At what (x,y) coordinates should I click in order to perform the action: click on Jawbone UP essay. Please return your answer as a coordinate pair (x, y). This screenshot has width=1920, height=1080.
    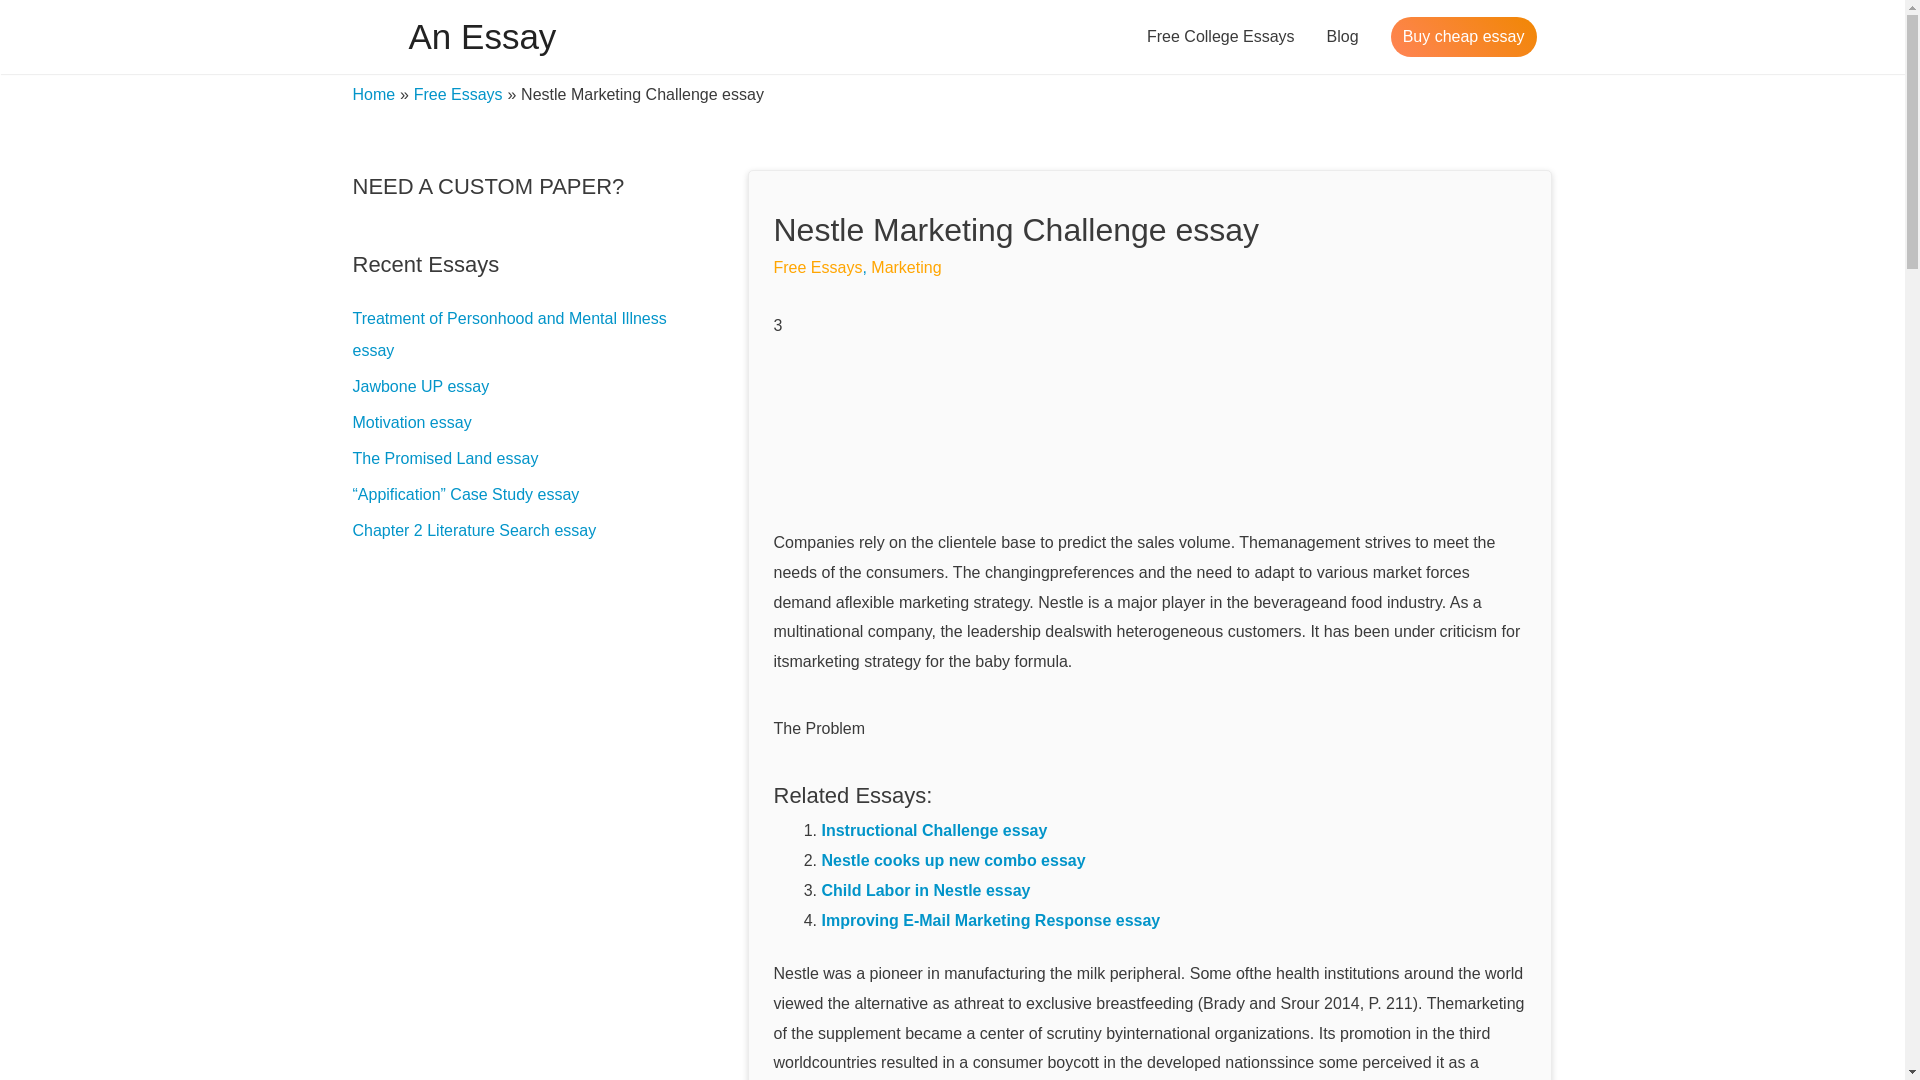
    Looking at the image, I should click on (420, 386).